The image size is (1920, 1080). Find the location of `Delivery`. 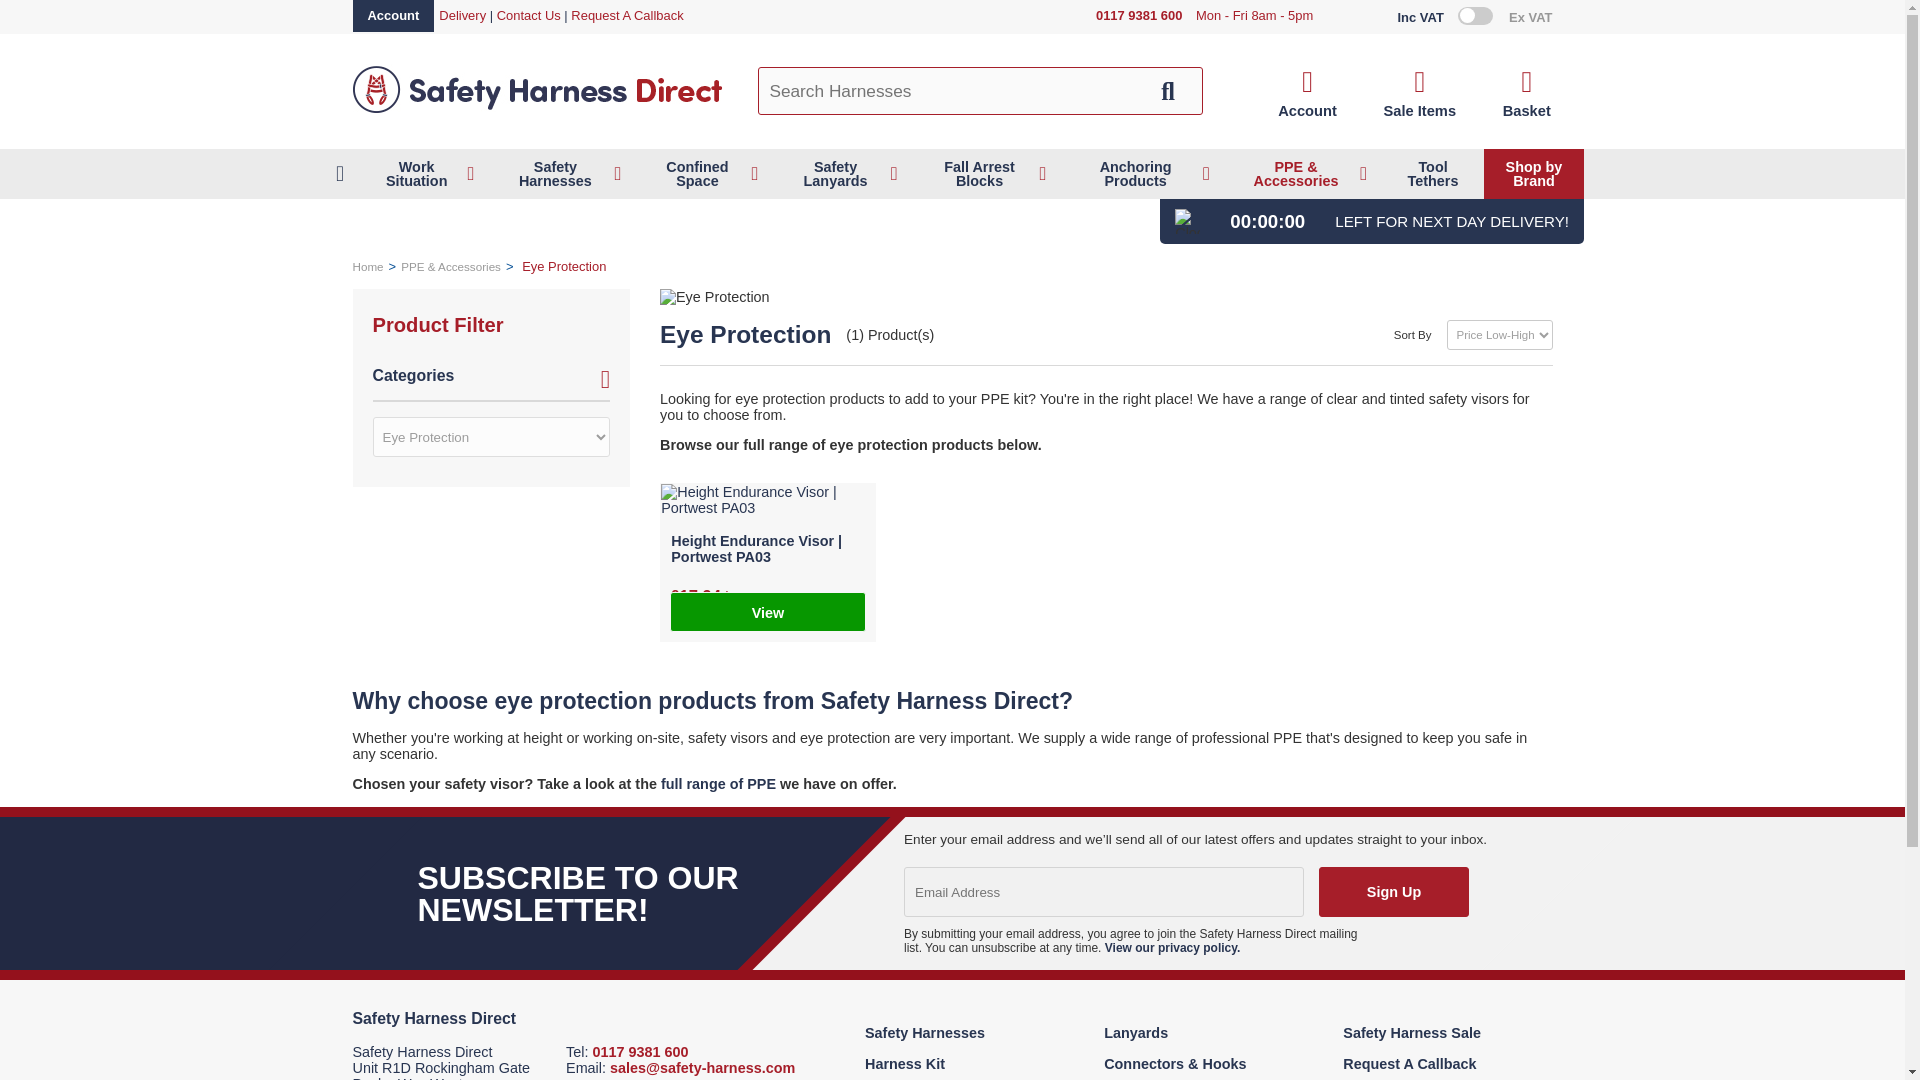

Delivery is located at coordinates (462, 14).